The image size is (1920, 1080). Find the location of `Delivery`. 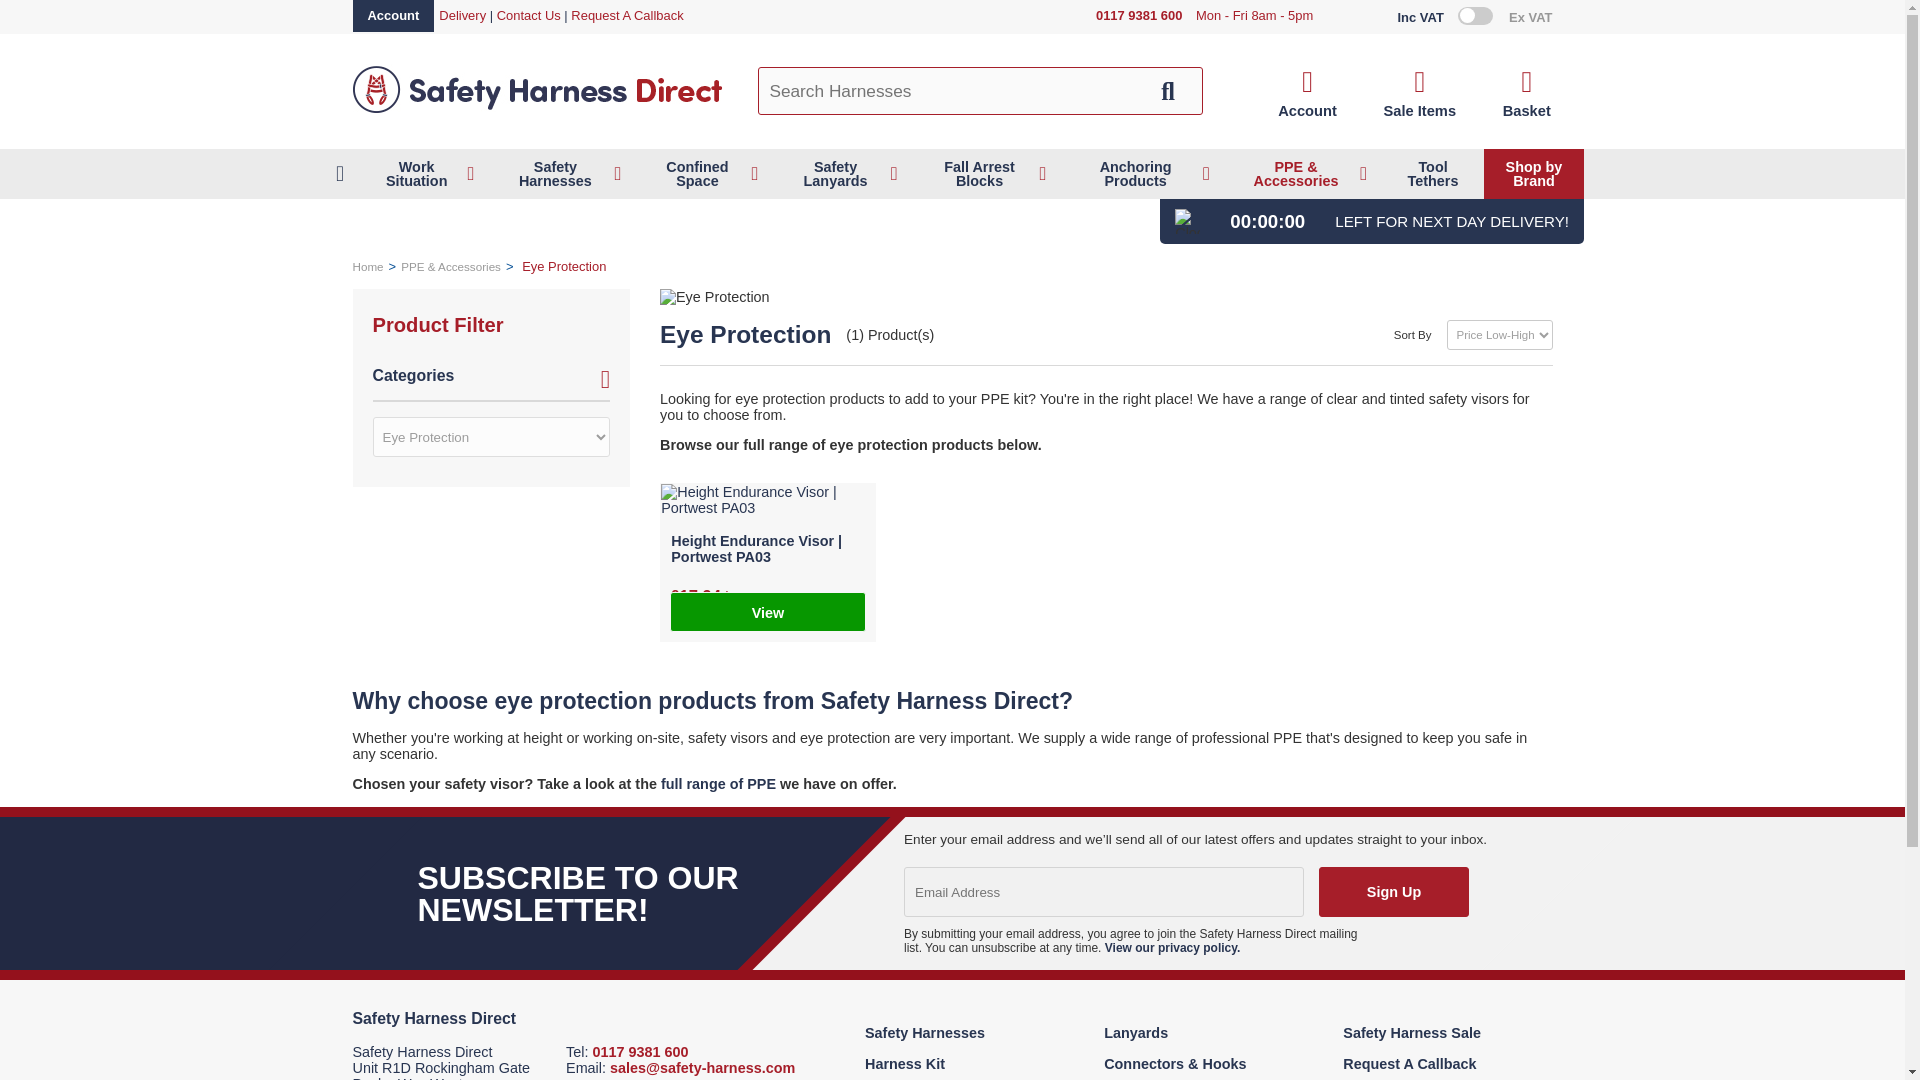

Delivery is located at coordinates (462, 14).